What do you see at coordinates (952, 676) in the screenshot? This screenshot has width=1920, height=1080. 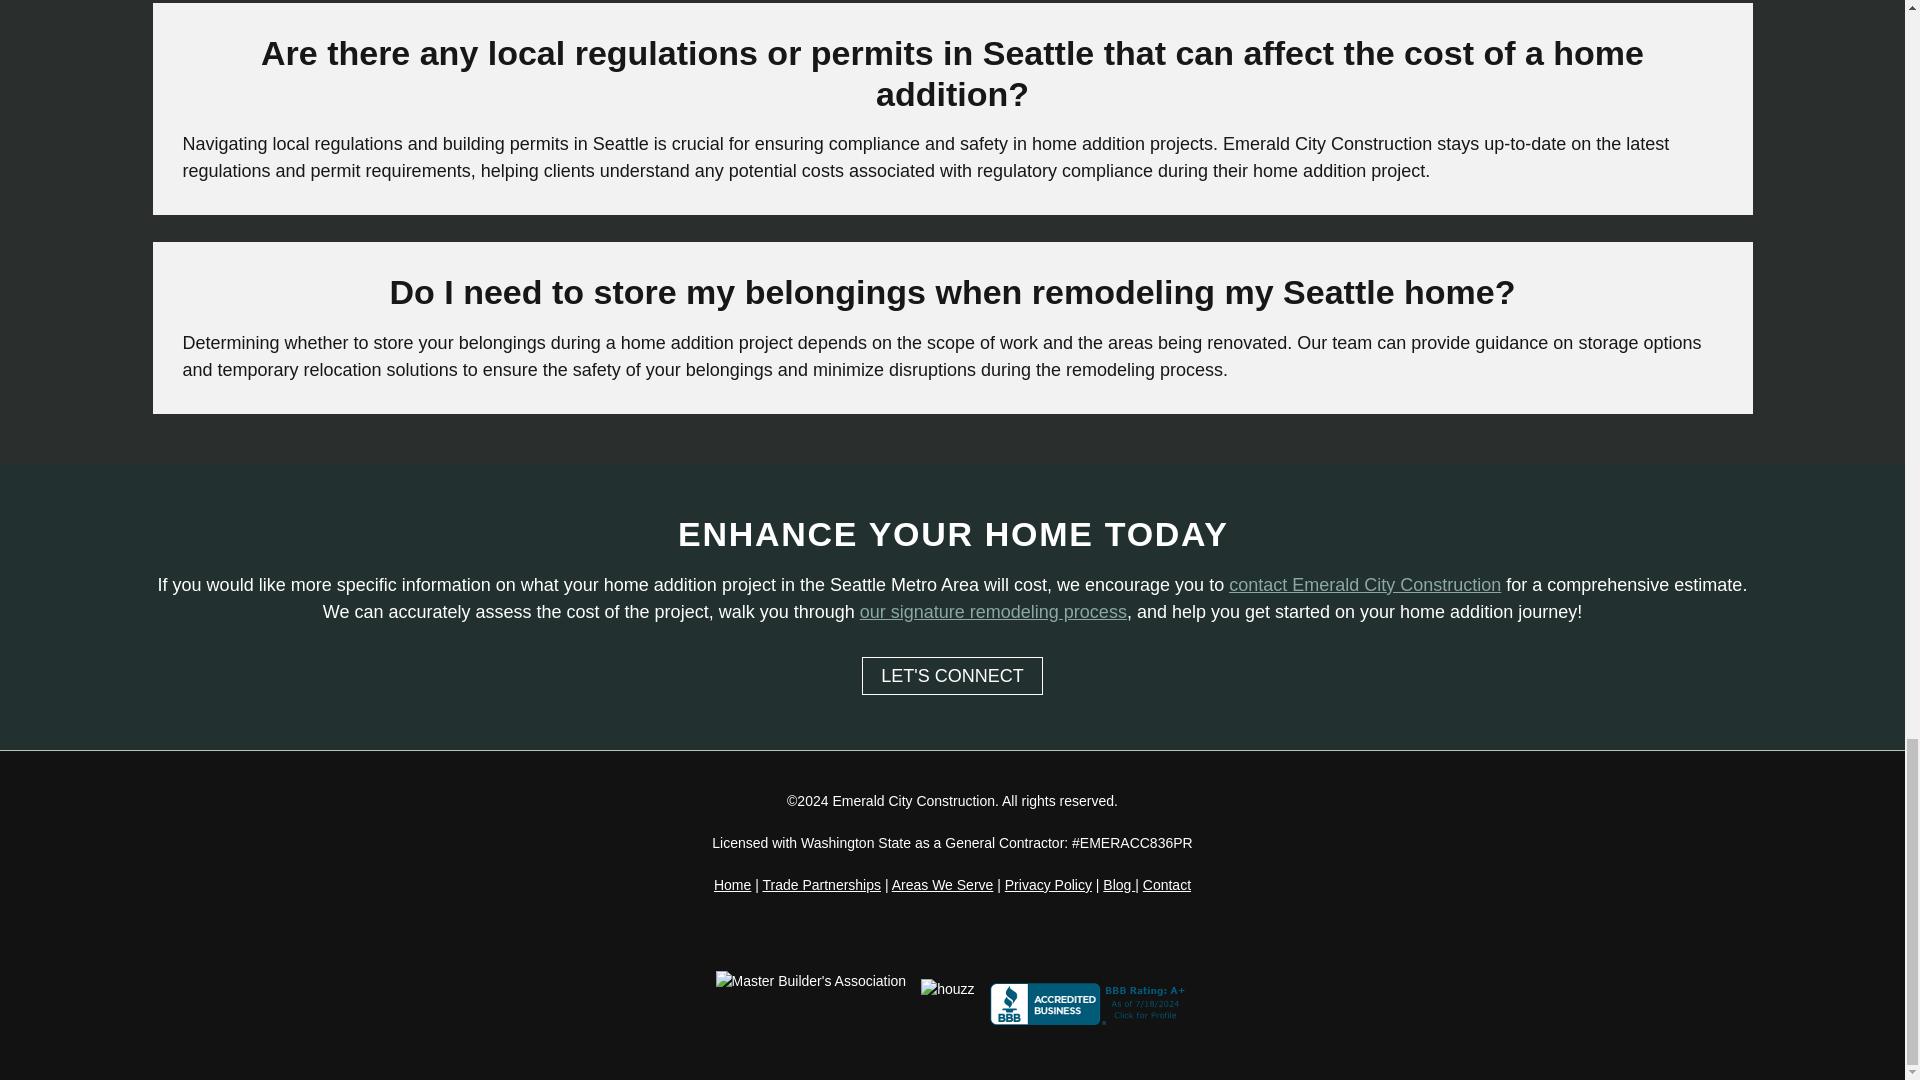 I see `LET'S CONNECT` at bounding box center [952, 676].